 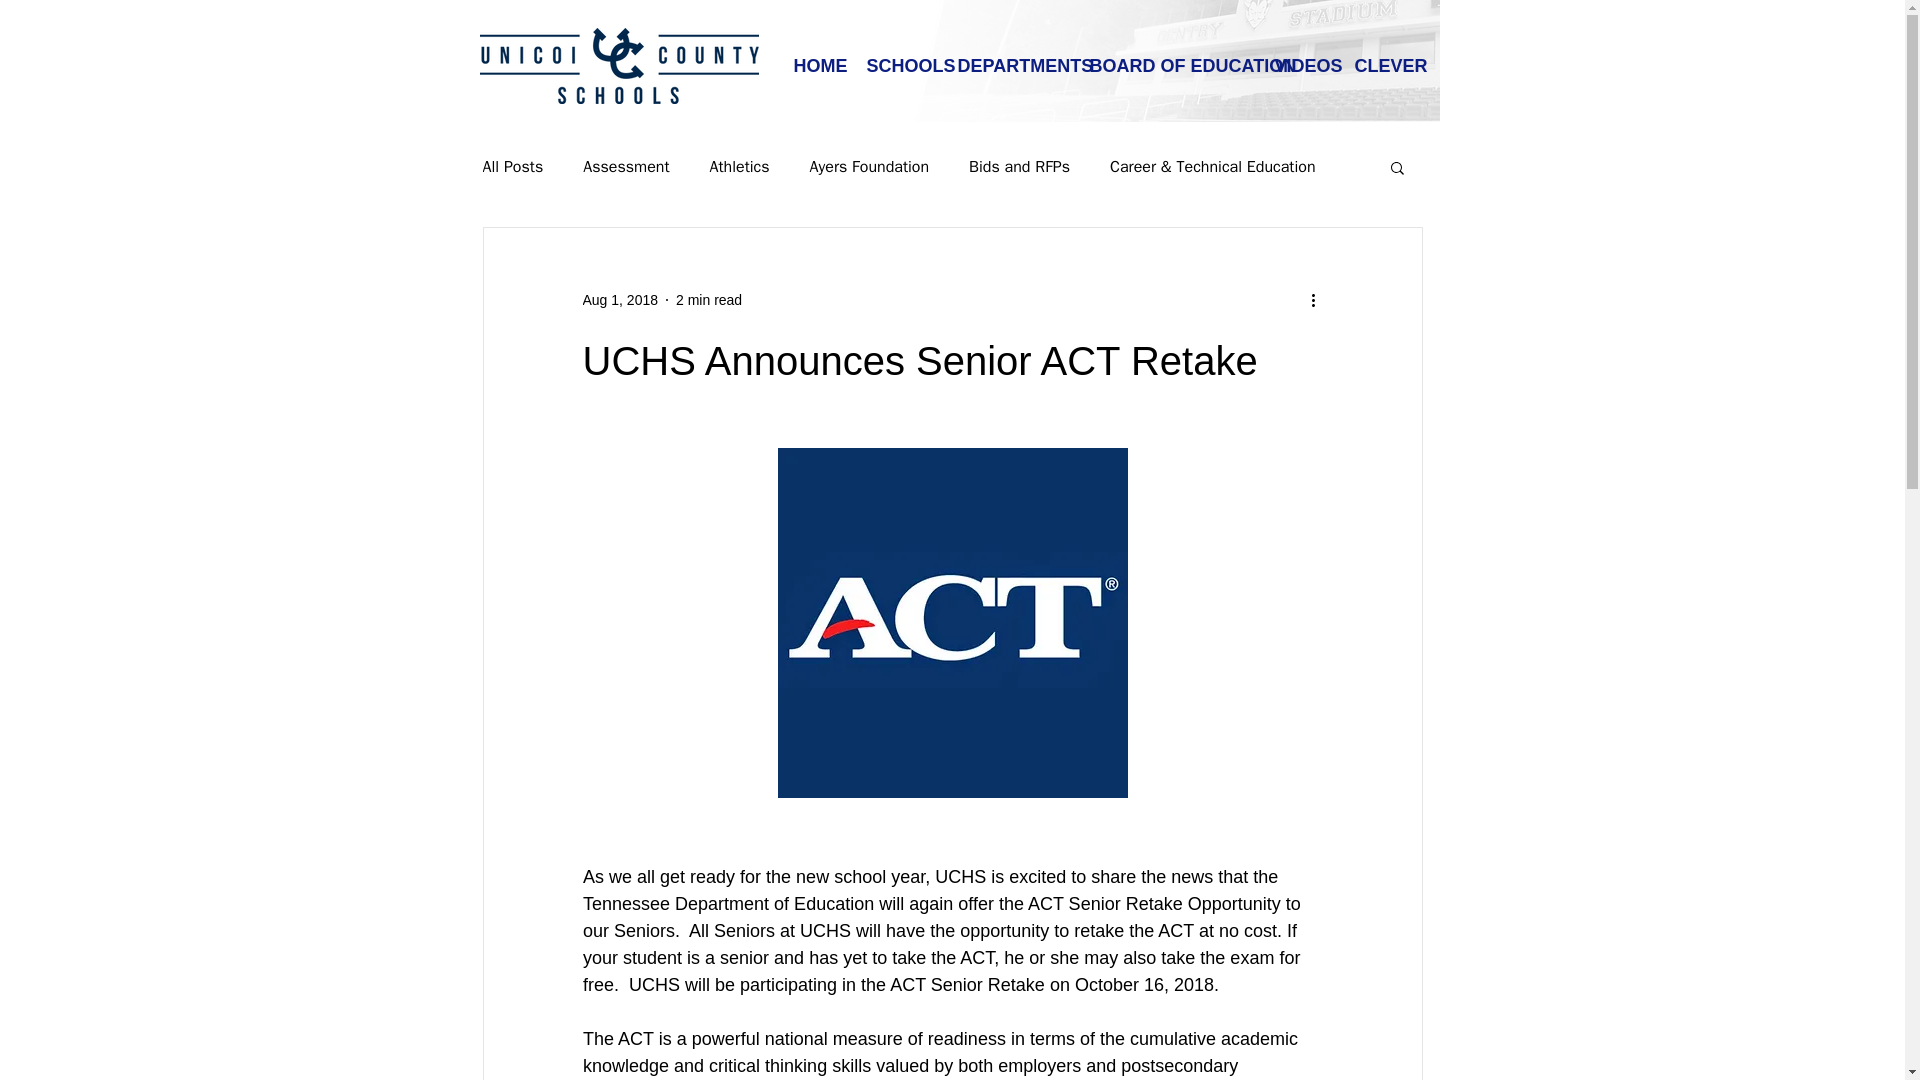 What do you see at coordinates (1008, 65) in the screenshot?
I see `DEPARTMENTS` at bounding box center [1008, 65].